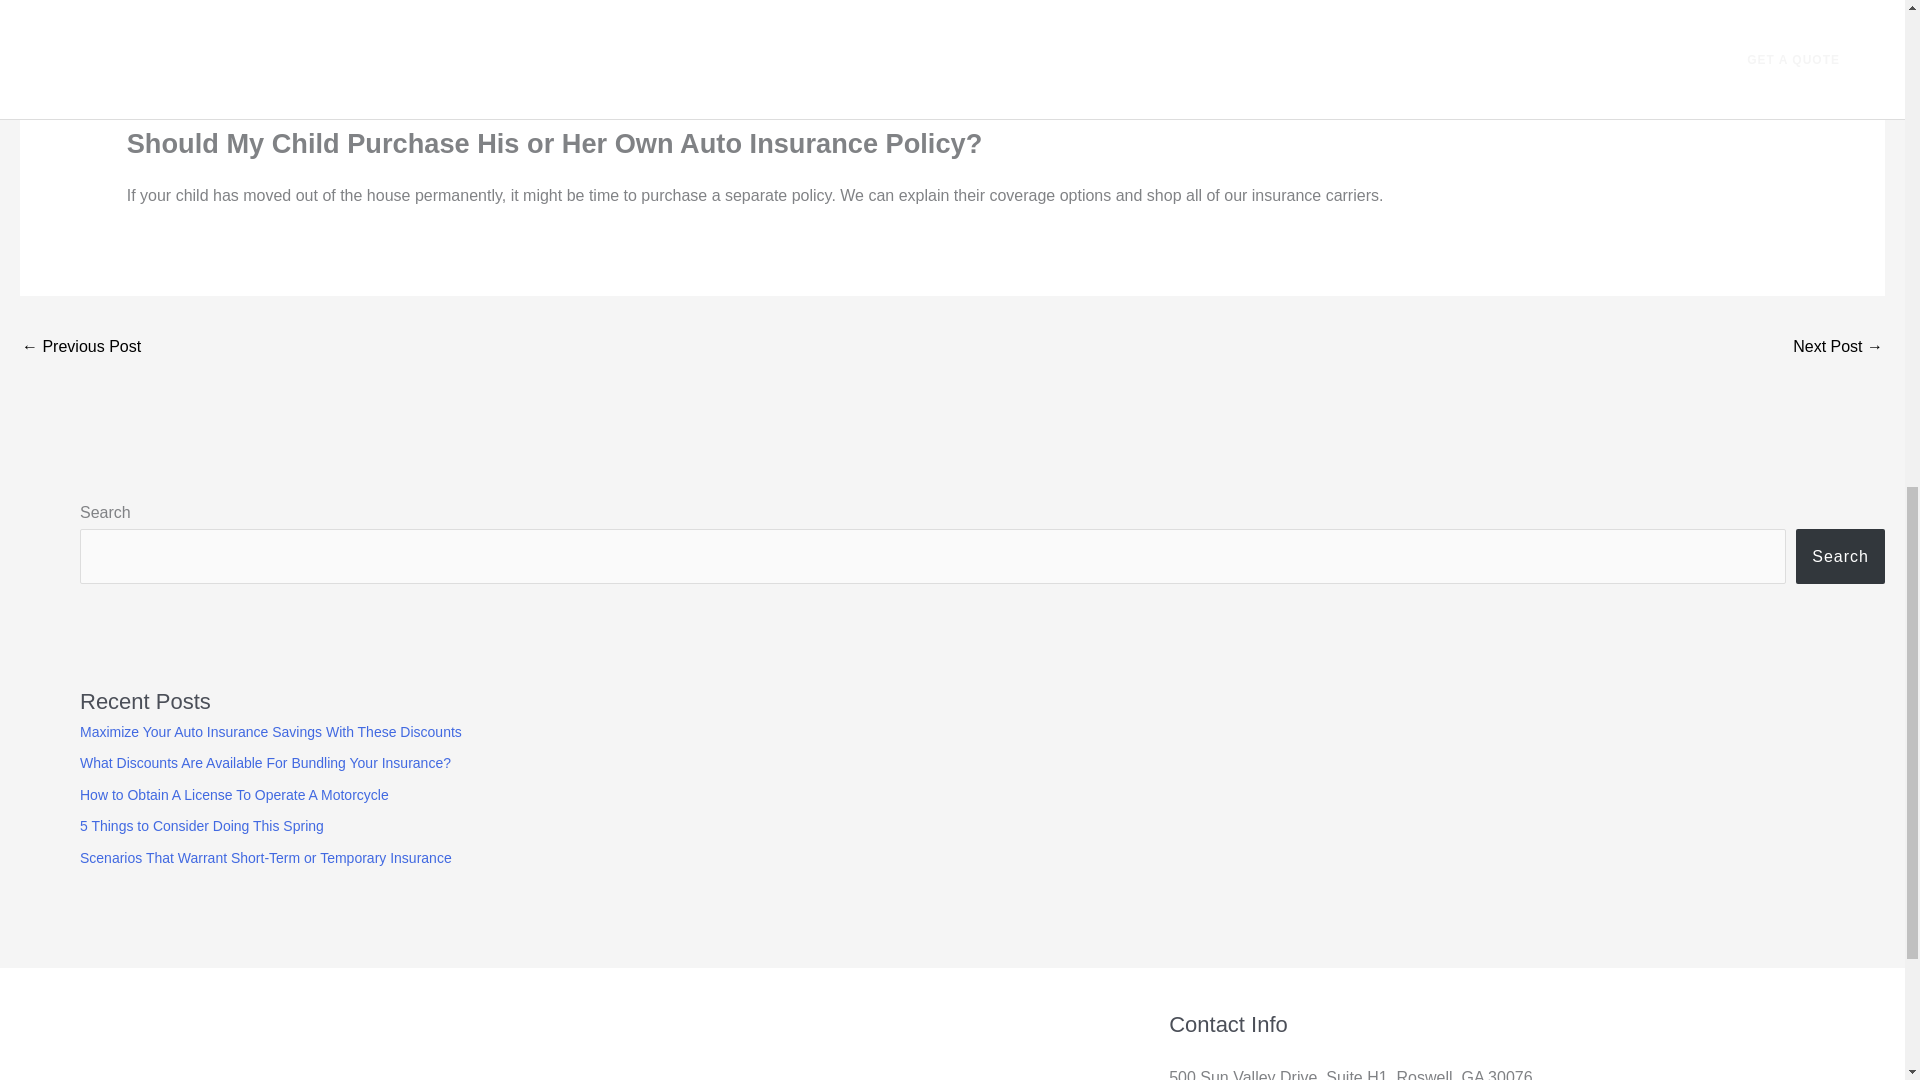 This screenshot has height=1080, width=1920. What do you see at coordinates (271, 731) in the screenshot?
I see `Maximize Your Auto Insurance Savings With These Discounts` at bounding box center [271, 731].